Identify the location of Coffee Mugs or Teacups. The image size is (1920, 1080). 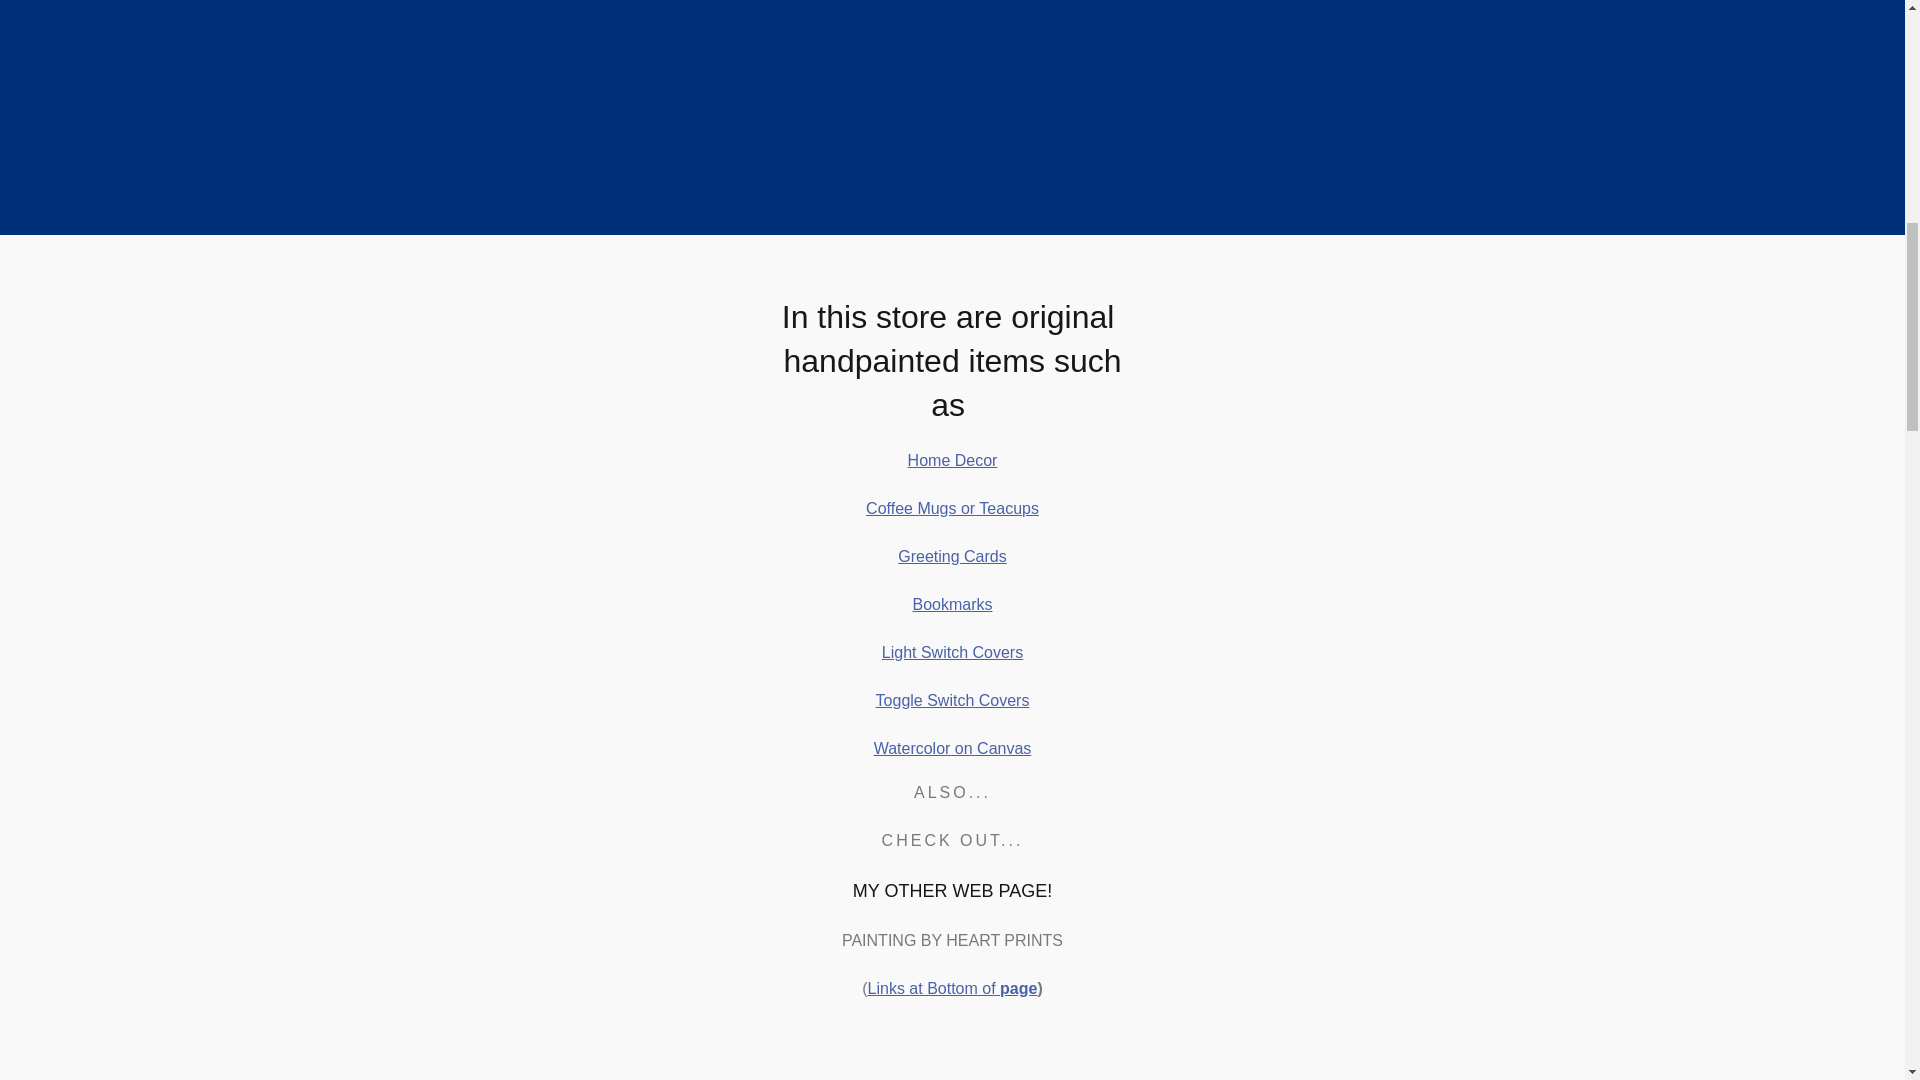
(952, 508).